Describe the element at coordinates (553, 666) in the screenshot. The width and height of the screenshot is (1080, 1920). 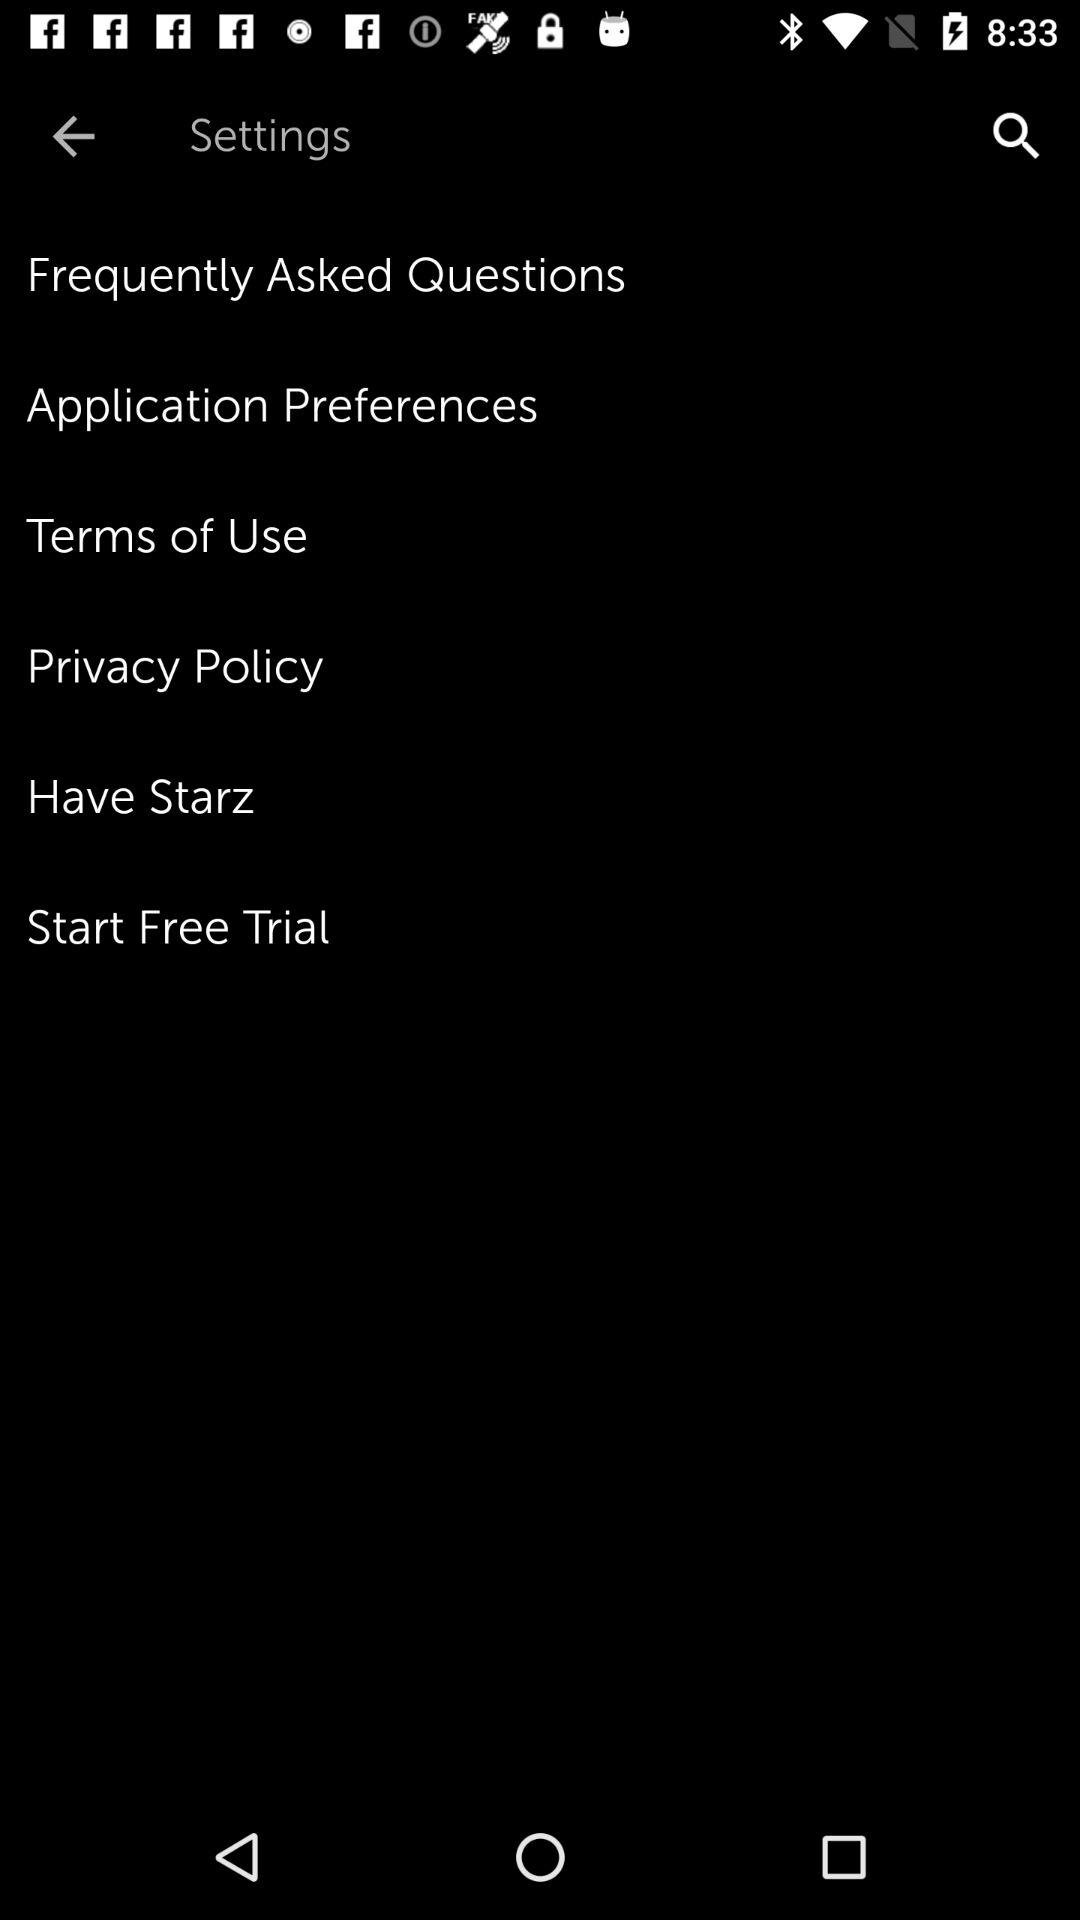
I see `tap the icon below terms of use icon` at that location.